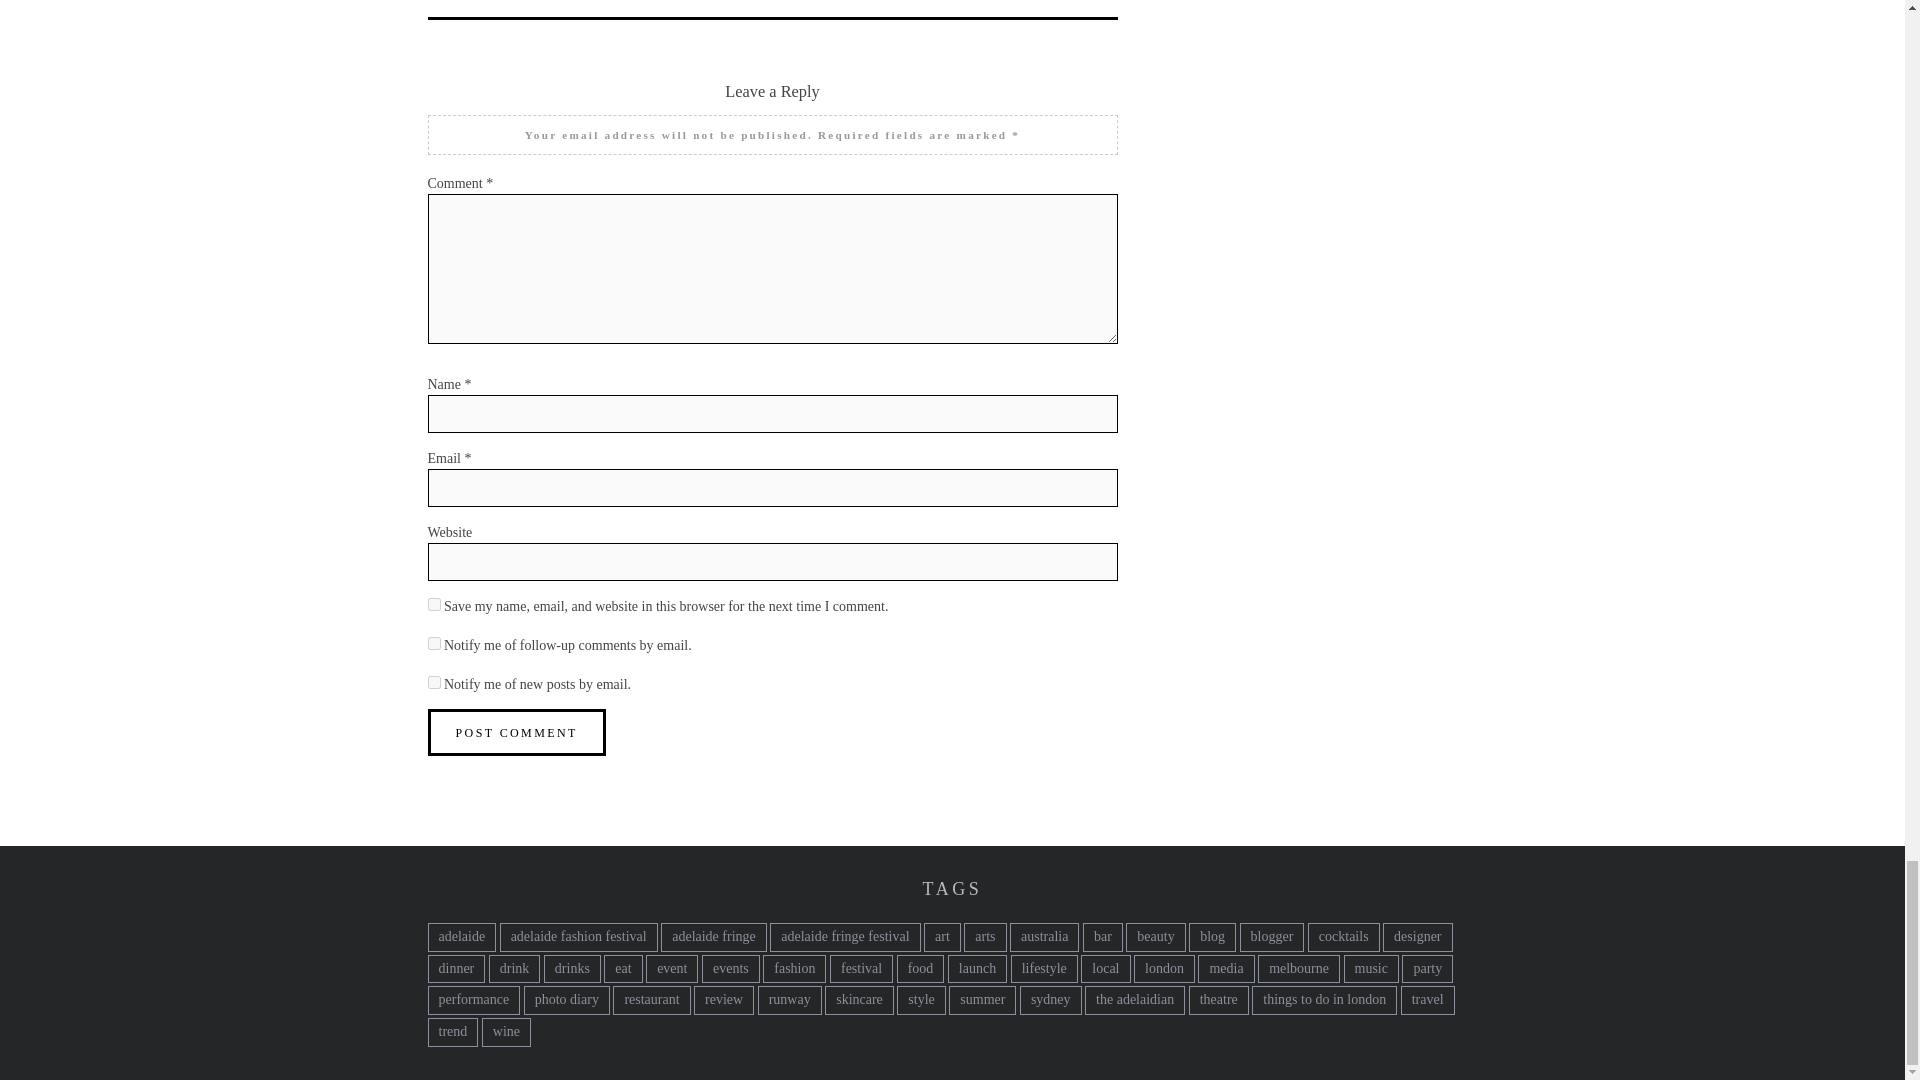 This screenshot has height=1080, width=1920. Describe the element at coordinates (434, 604) in the screenshot. I see `yes` at that location.